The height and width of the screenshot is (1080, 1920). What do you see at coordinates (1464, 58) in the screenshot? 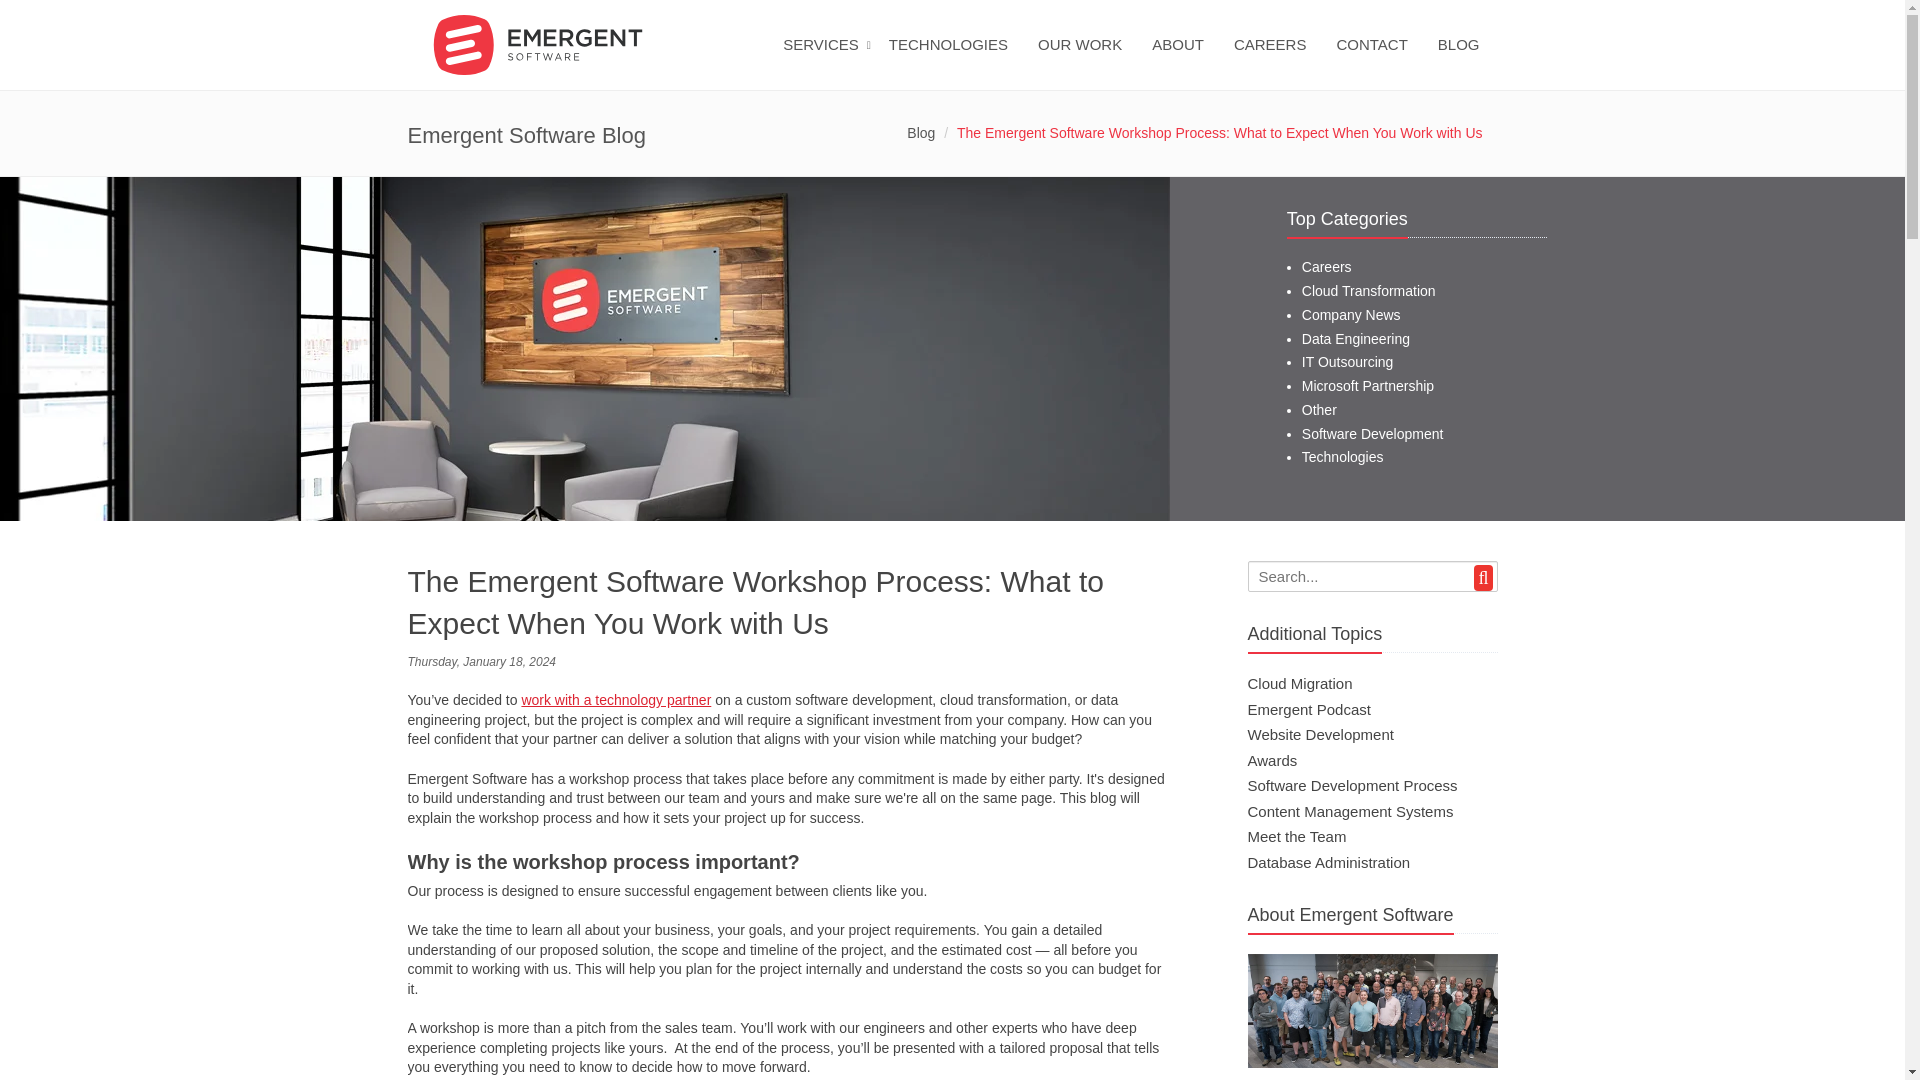
I see `BLOG` at bounding box center [1464, 58].